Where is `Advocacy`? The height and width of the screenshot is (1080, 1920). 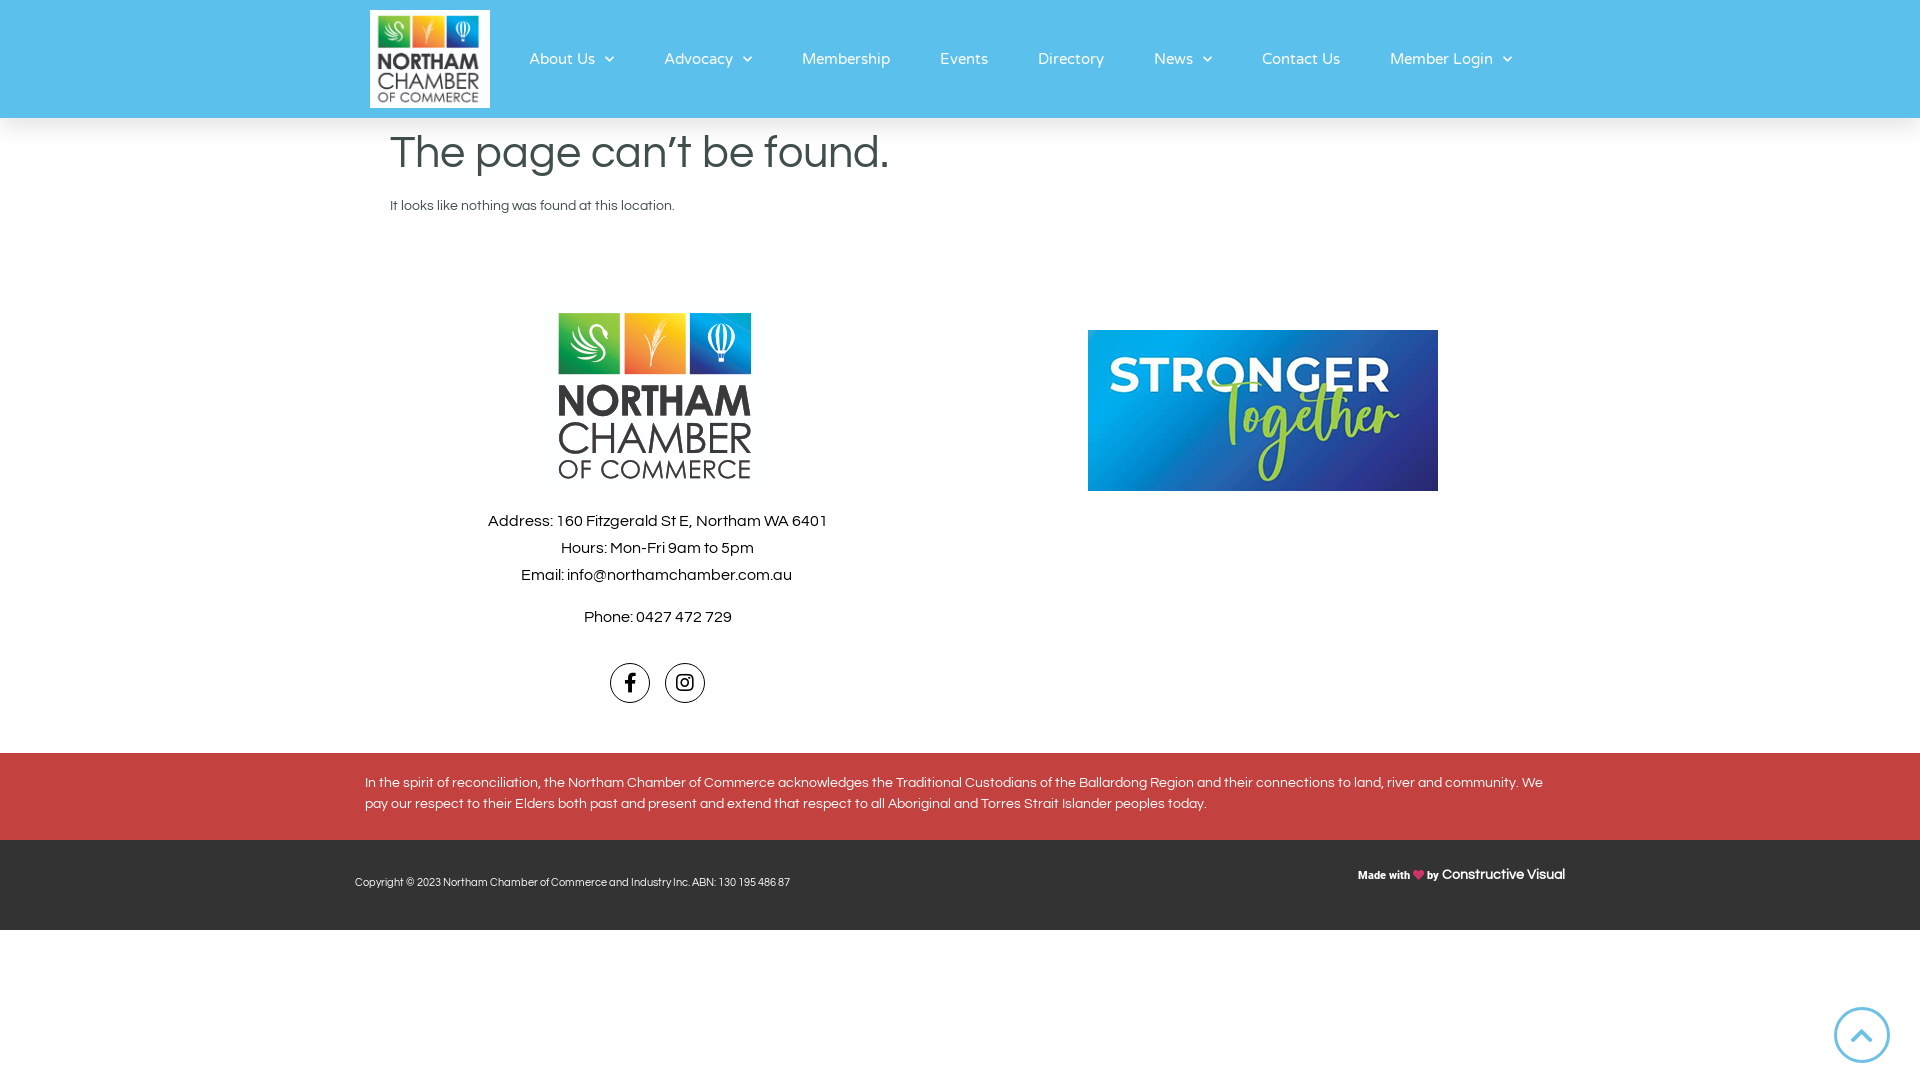 Advocacy is located at coordinates (708, 59).